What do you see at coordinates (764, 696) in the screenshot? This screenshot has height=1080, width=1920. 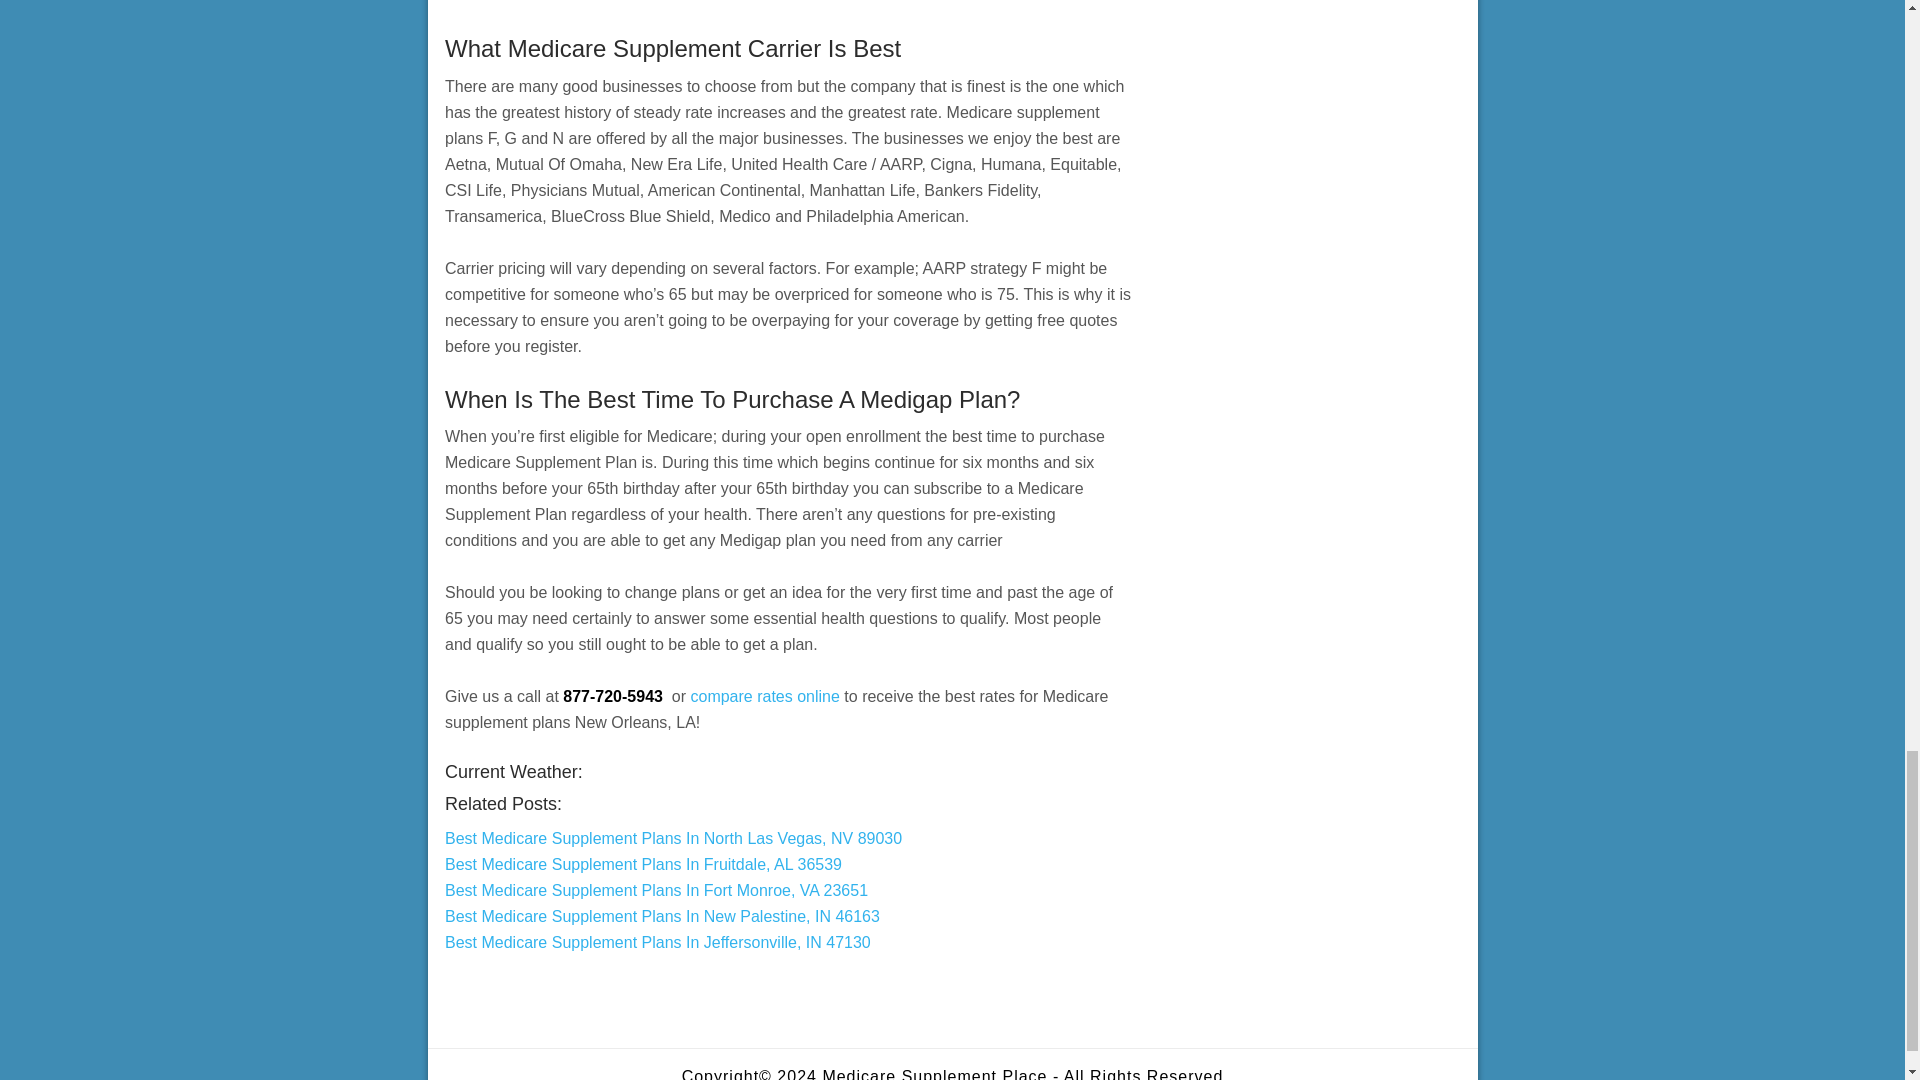 I see `compare rates online` at bounding box center [764, 696].